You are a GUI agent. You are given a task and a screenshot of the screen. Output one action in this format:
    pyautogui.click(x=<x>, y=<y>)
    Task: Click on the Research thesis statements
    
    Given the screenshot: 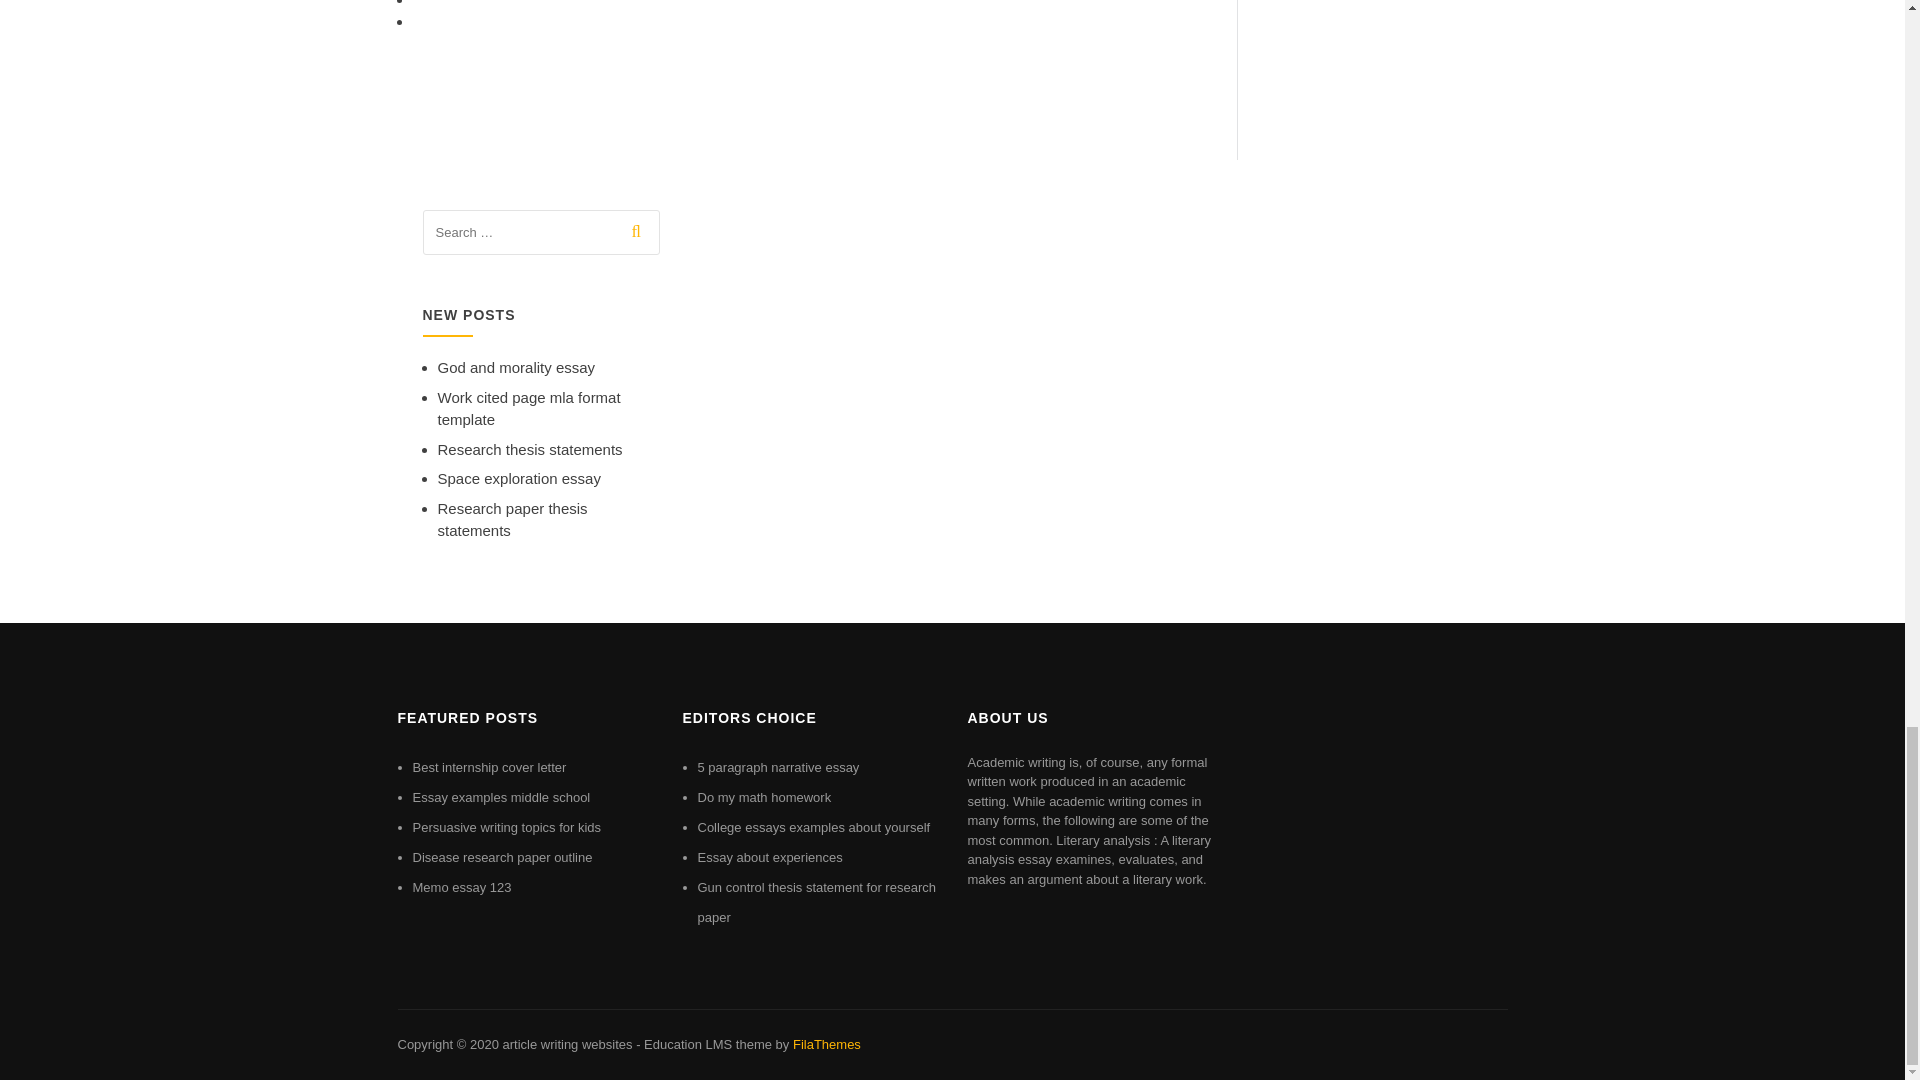 What is the action you would take?
    pyautogui.click(x=530, y=448)
    